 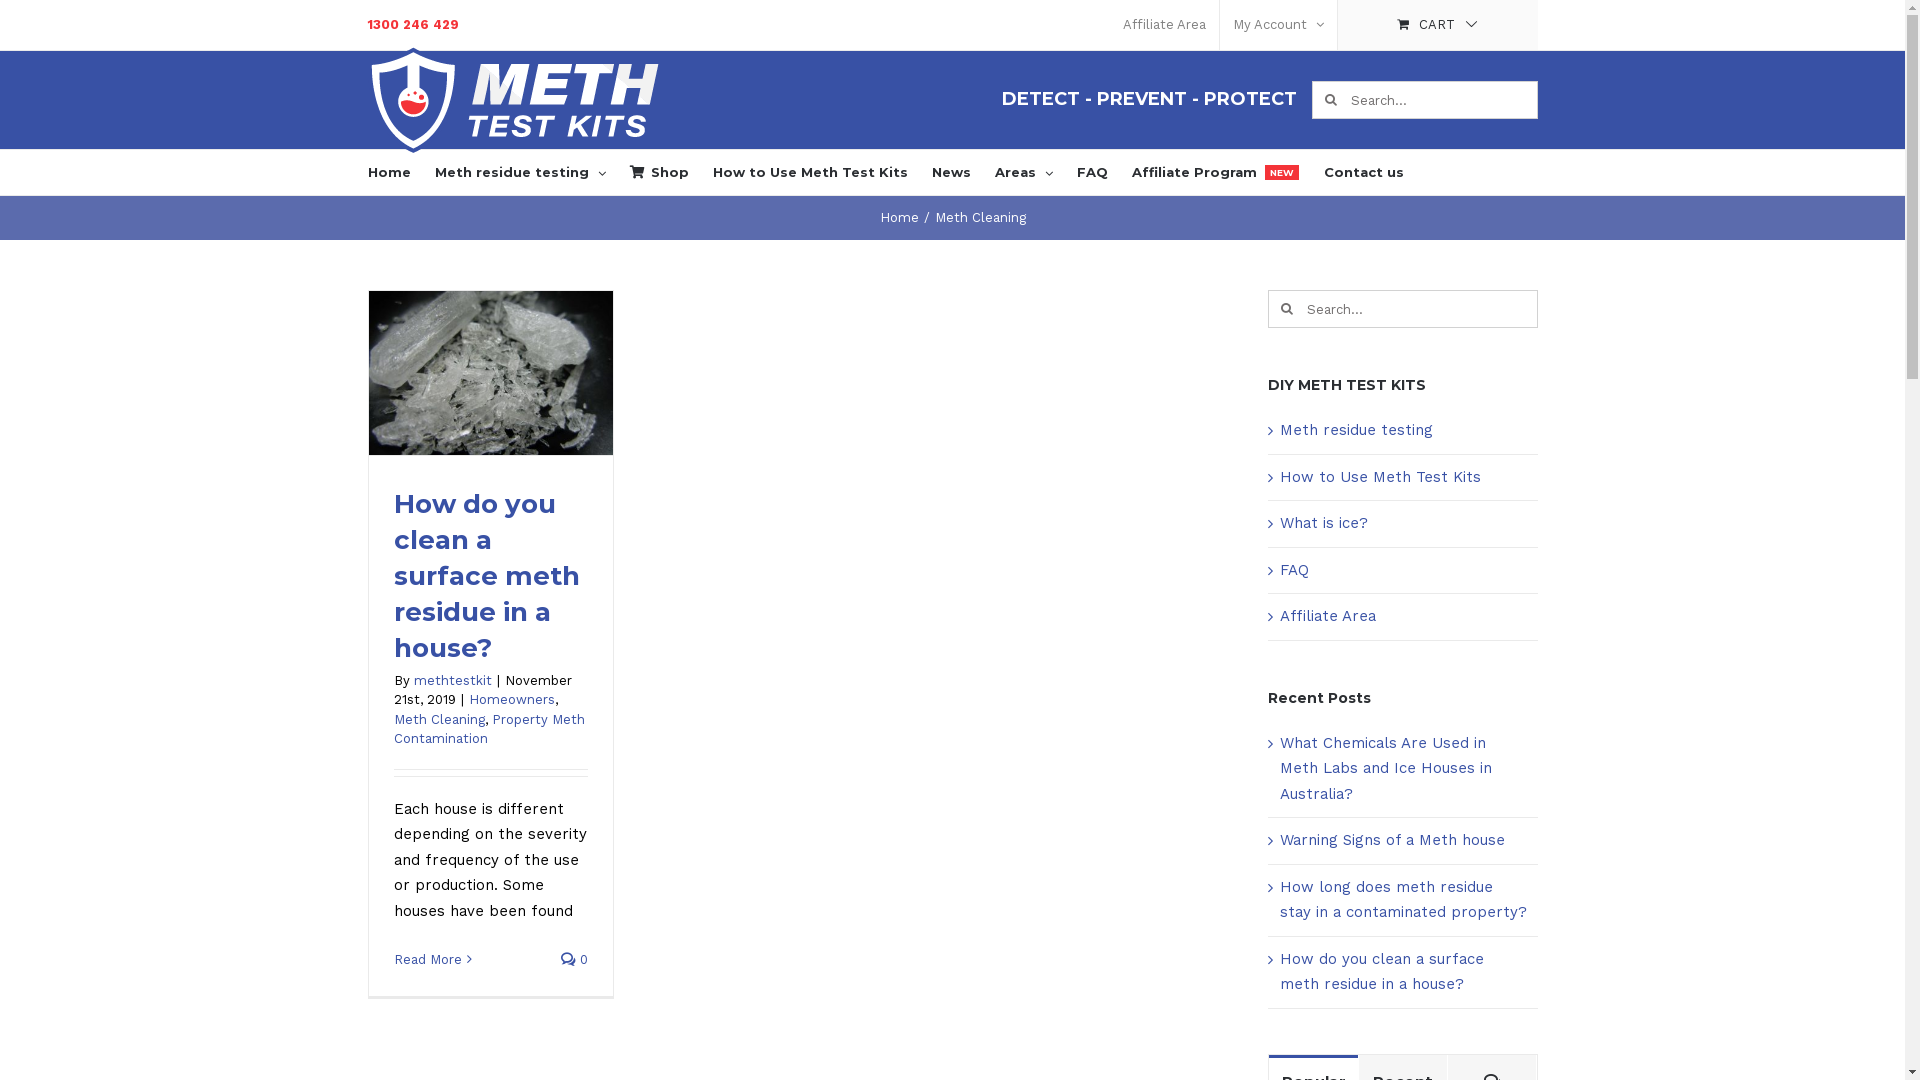 I want to click on Affiliate Program
NEW, so click(x=1216, y=172).